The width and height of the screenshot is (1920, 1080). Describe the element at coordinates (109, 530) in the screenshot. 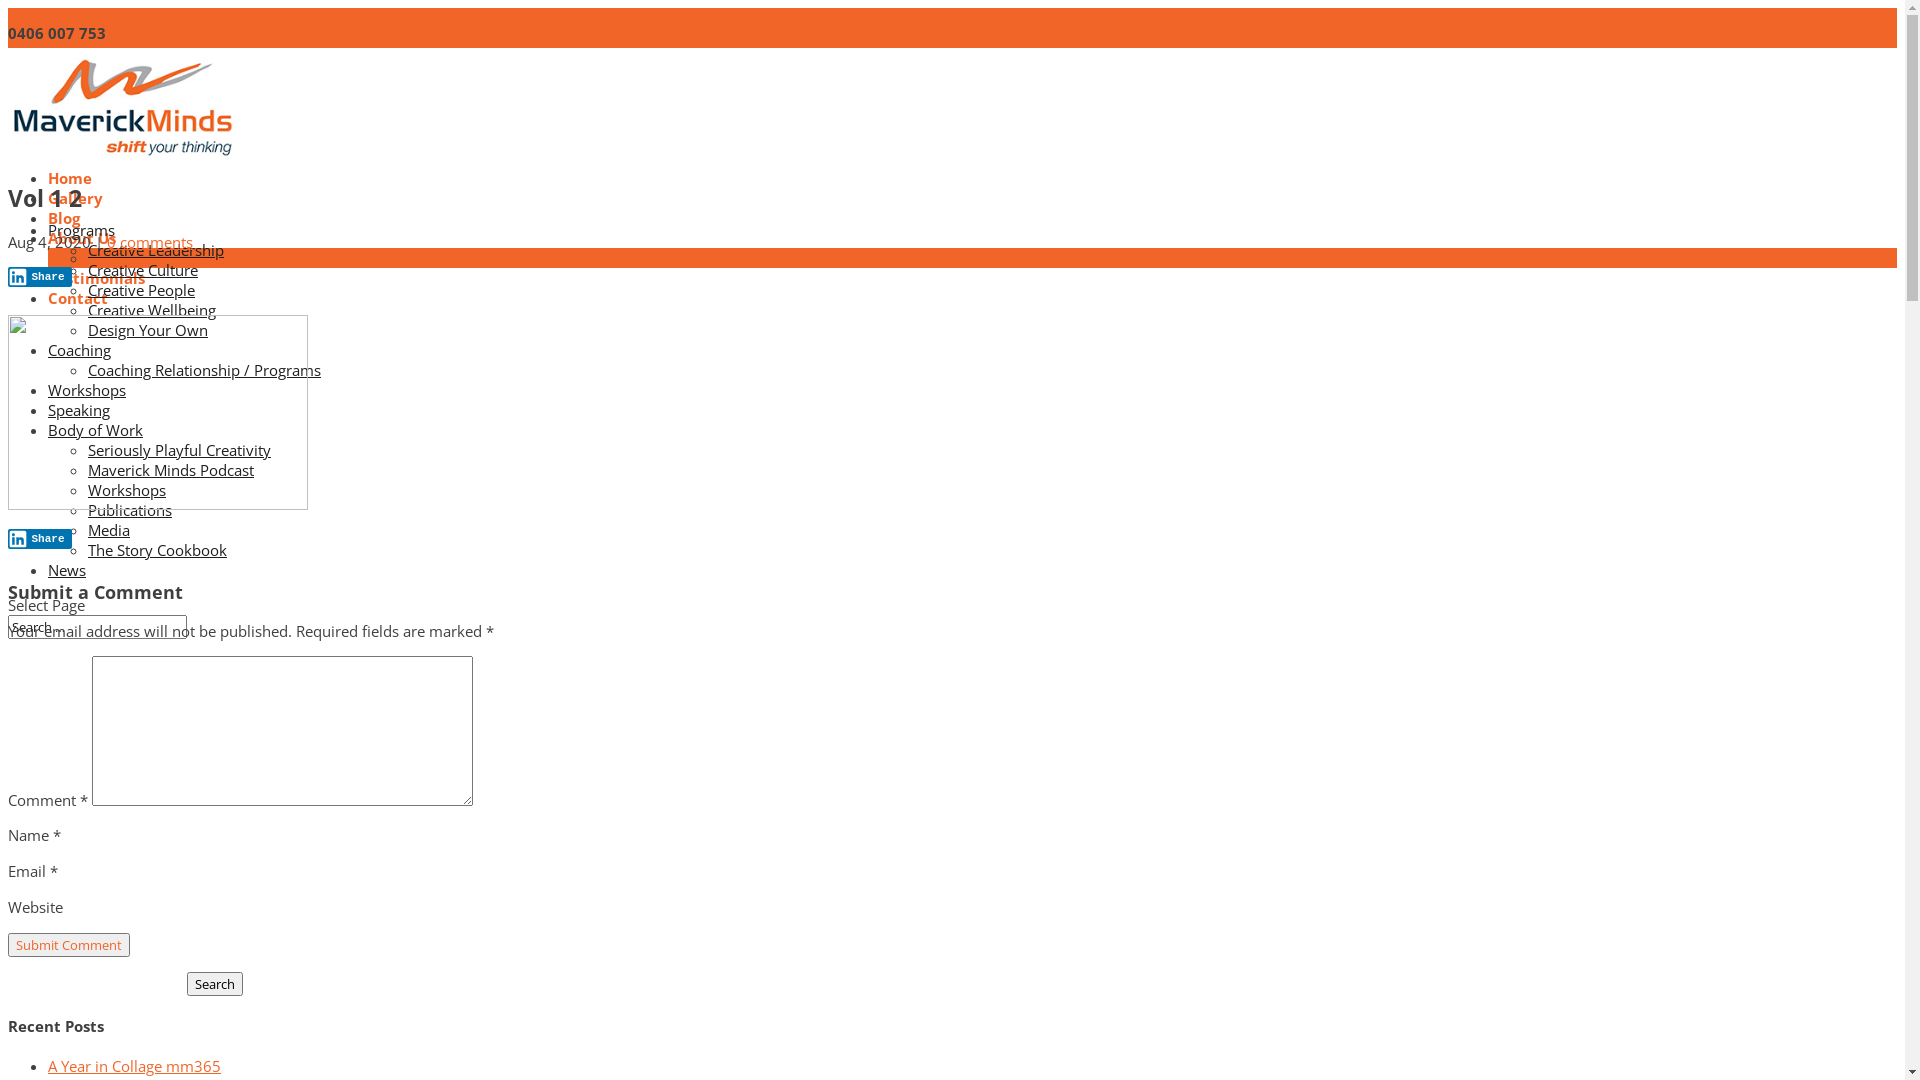

I see `Media` at that location.